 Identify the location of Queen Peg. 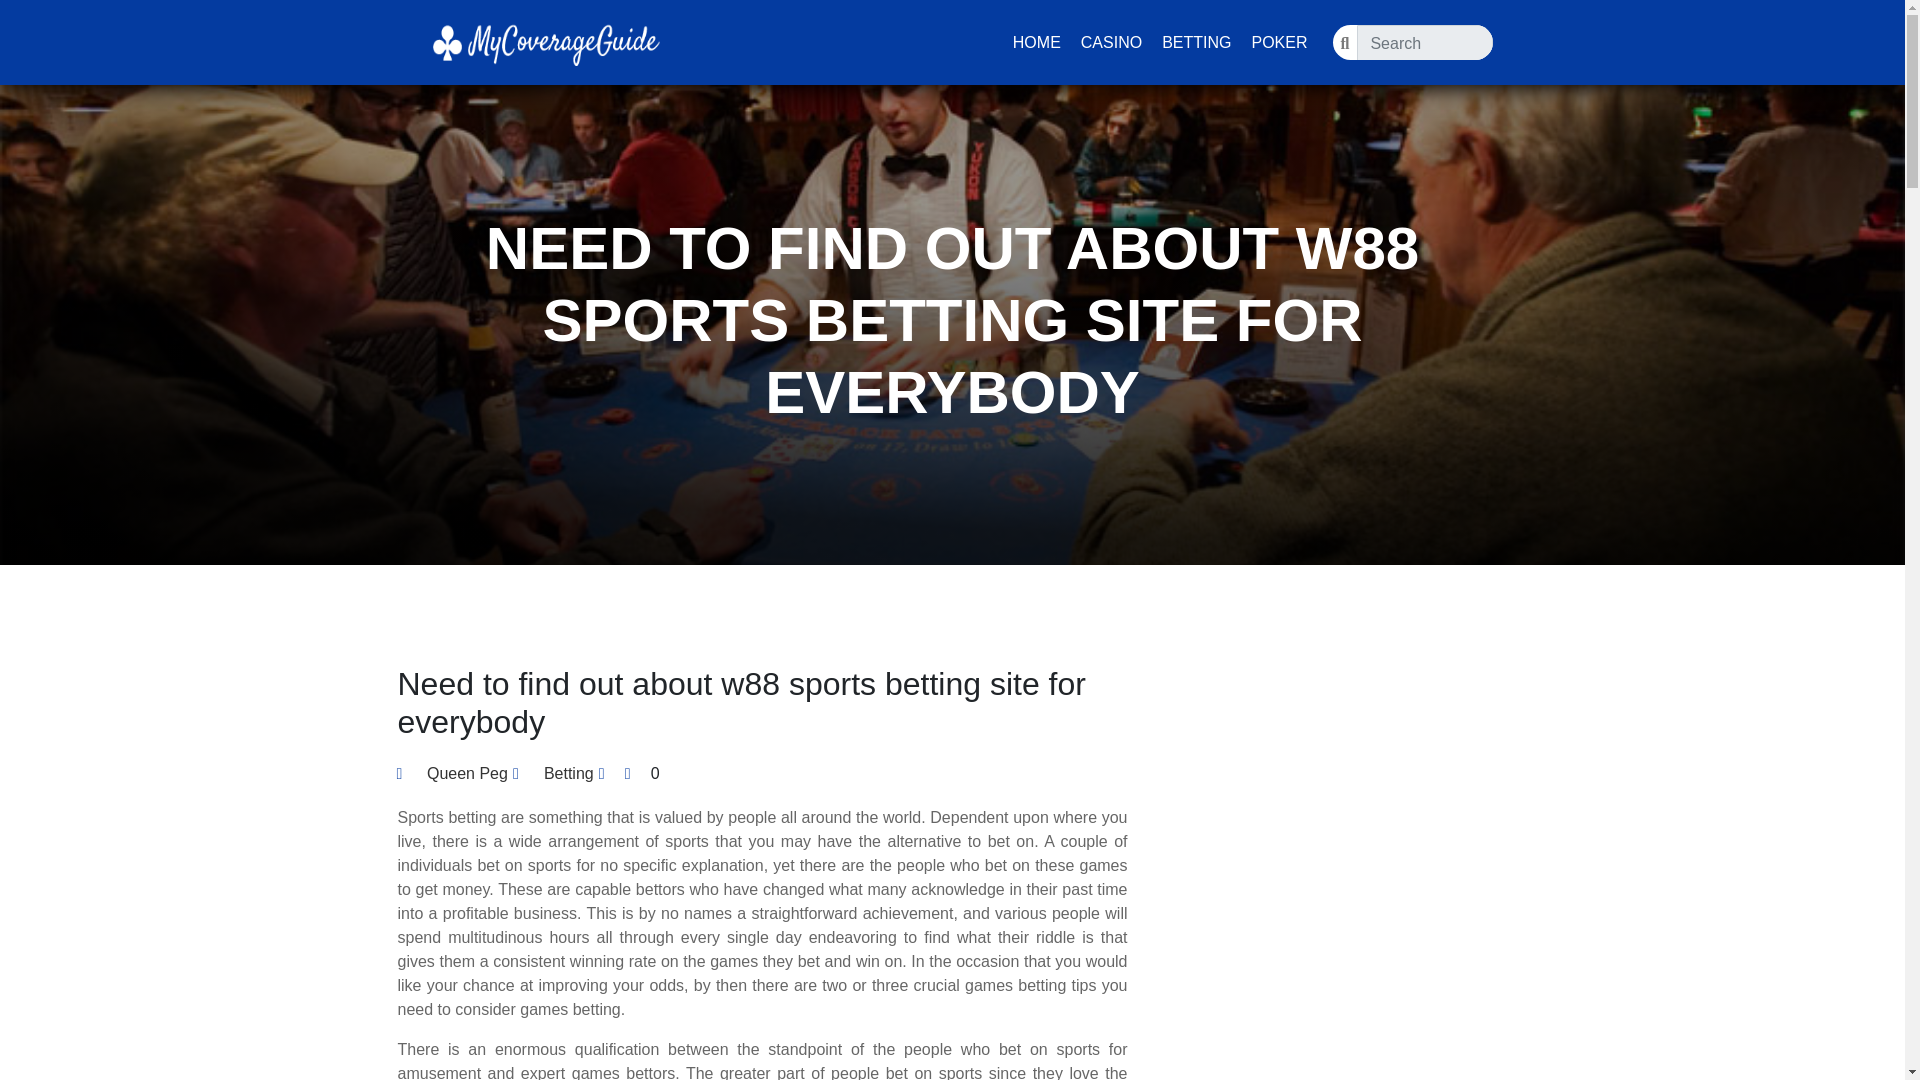
(452, 774).